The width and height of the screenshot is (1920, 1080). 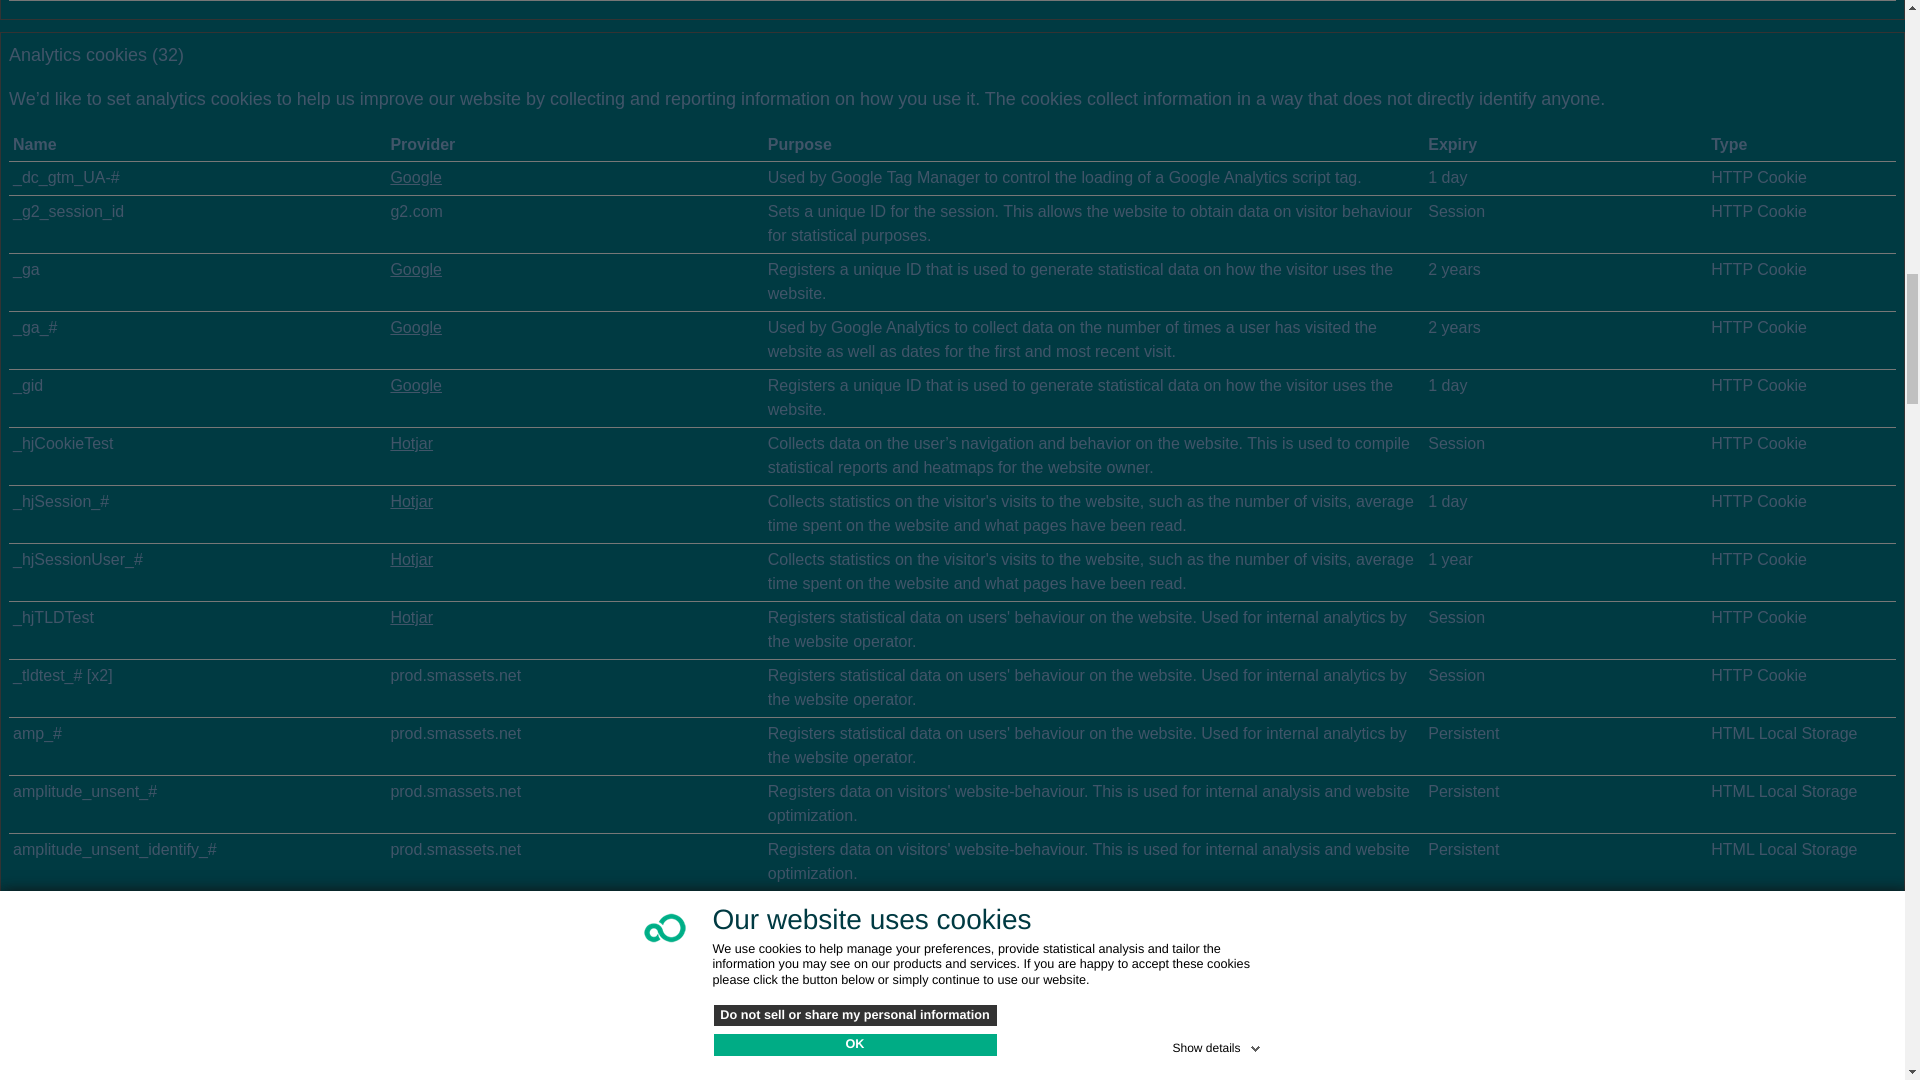 I want to click on Hotjar, so click(x=411, y=500).